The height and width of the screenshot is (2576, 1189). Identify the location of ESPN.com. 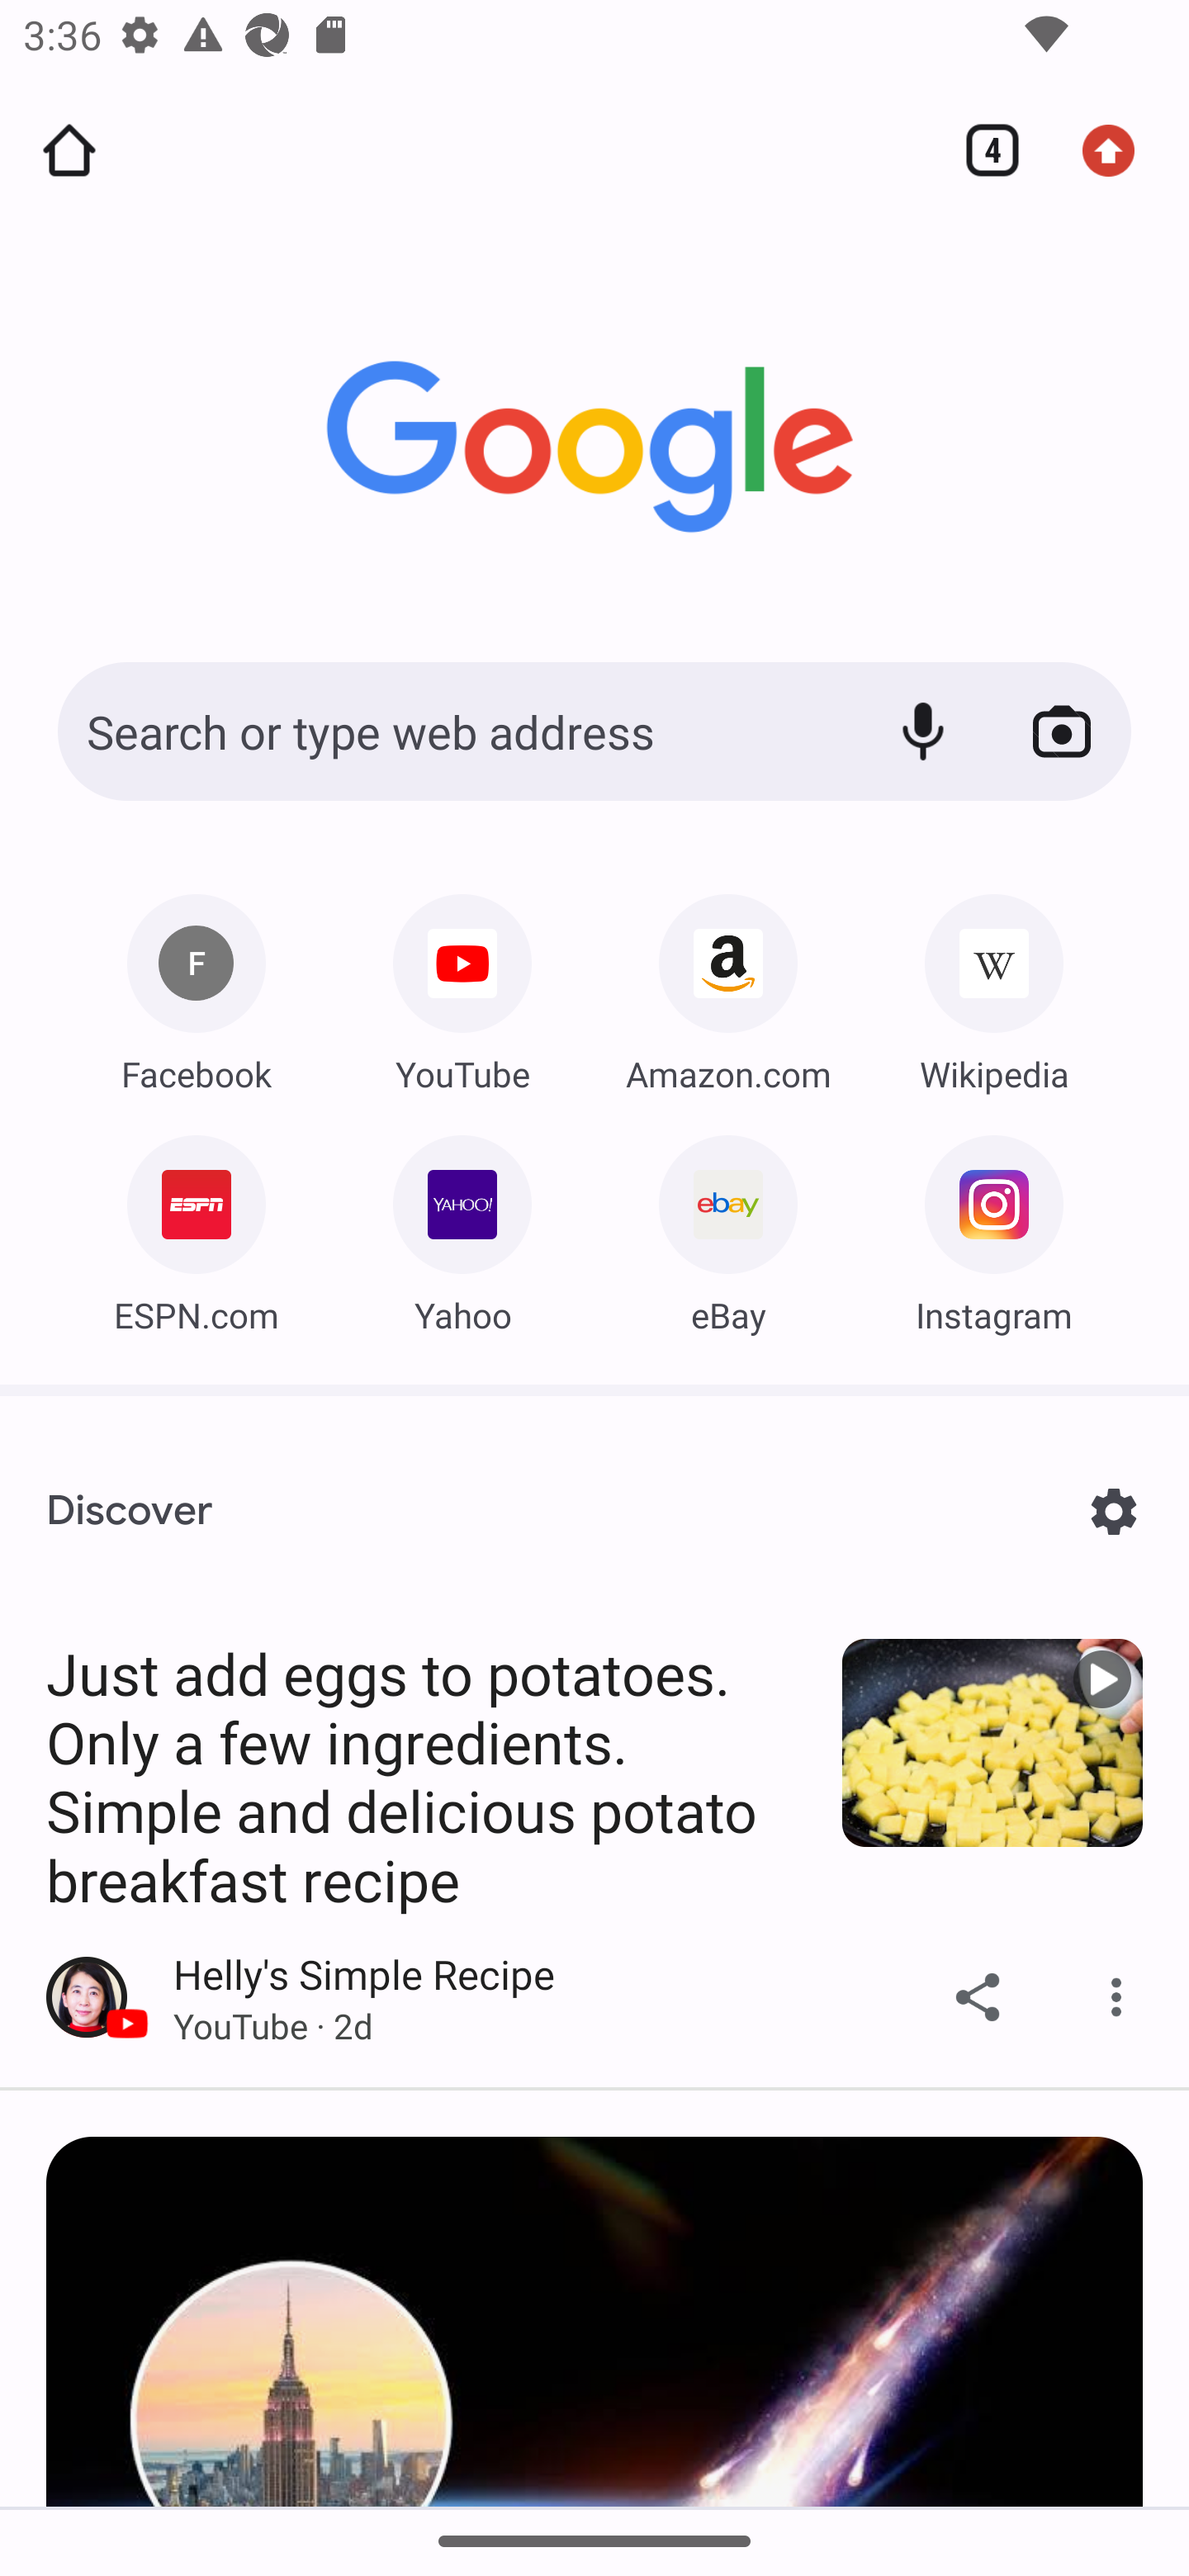
(196, 1227).